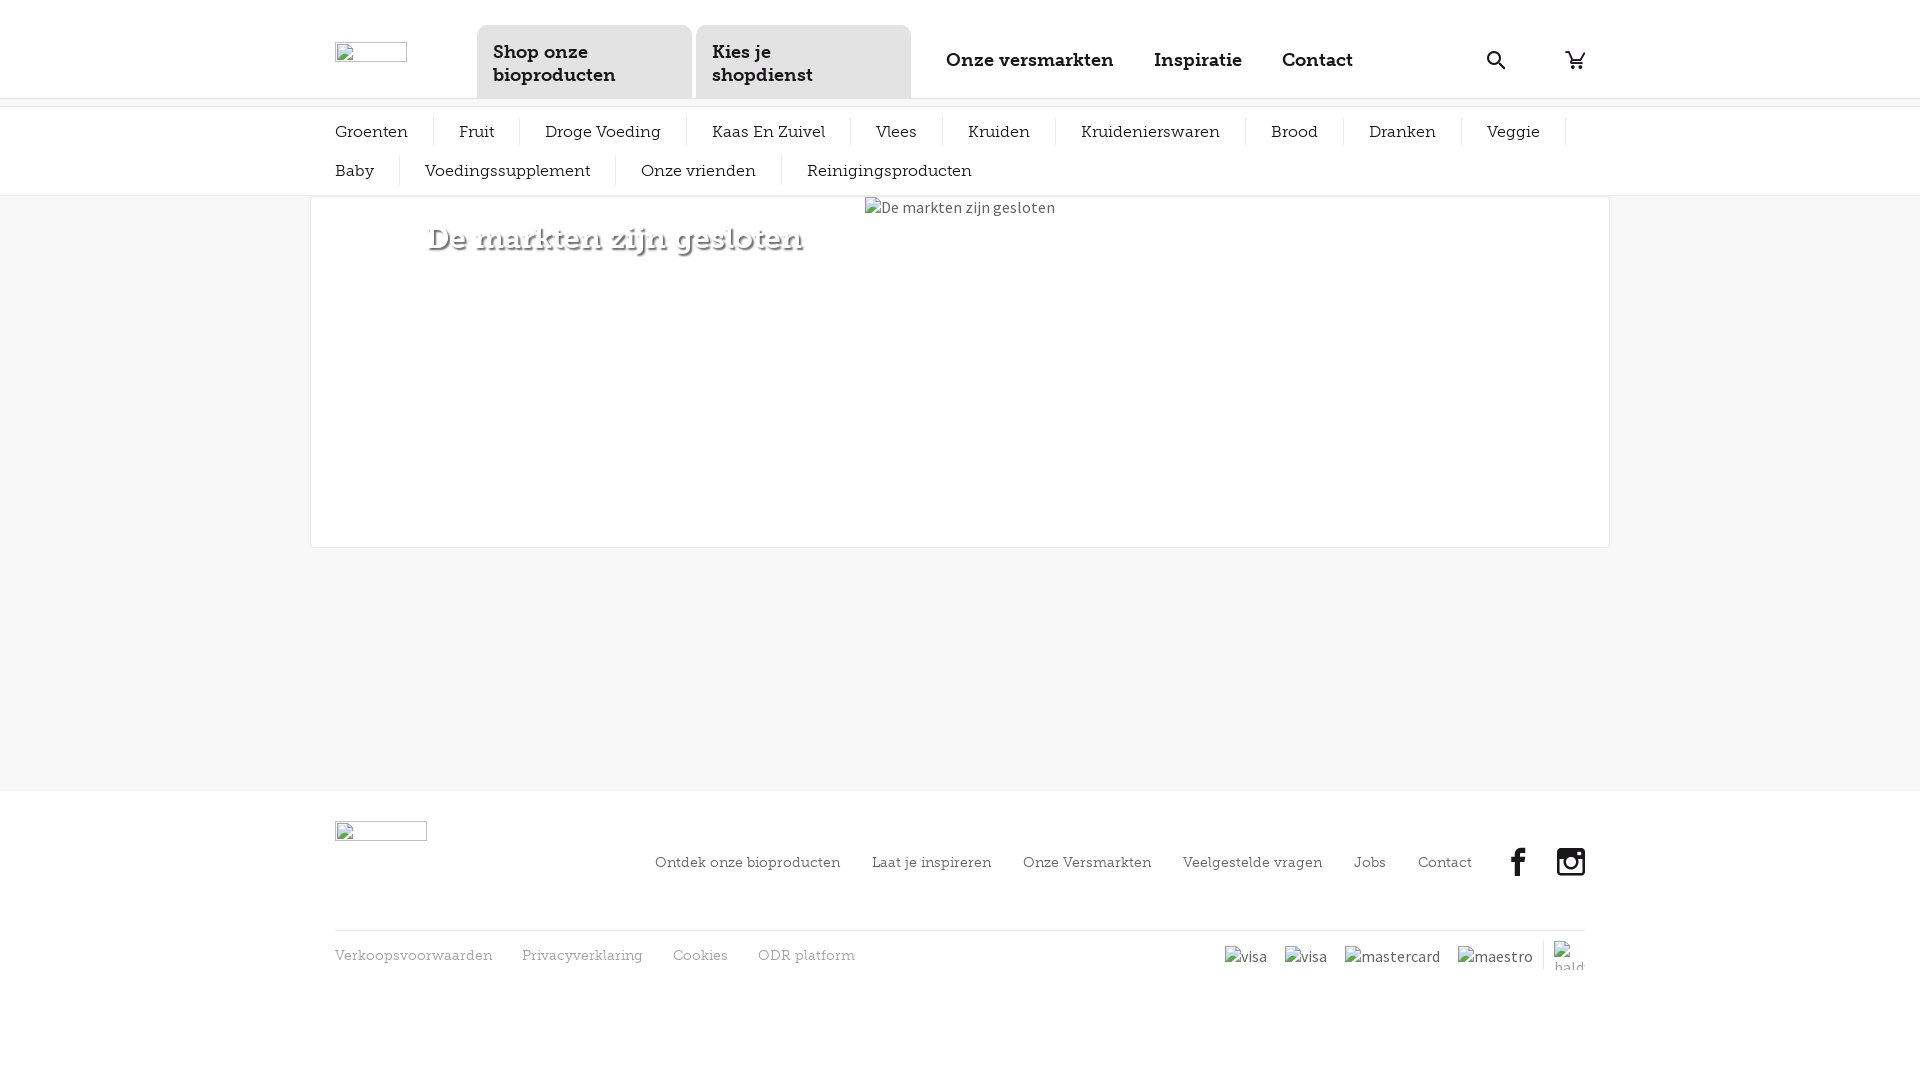 The height and width of the screenshot is (1080, 1920). I want to click on Contact, so click(1318, 68).